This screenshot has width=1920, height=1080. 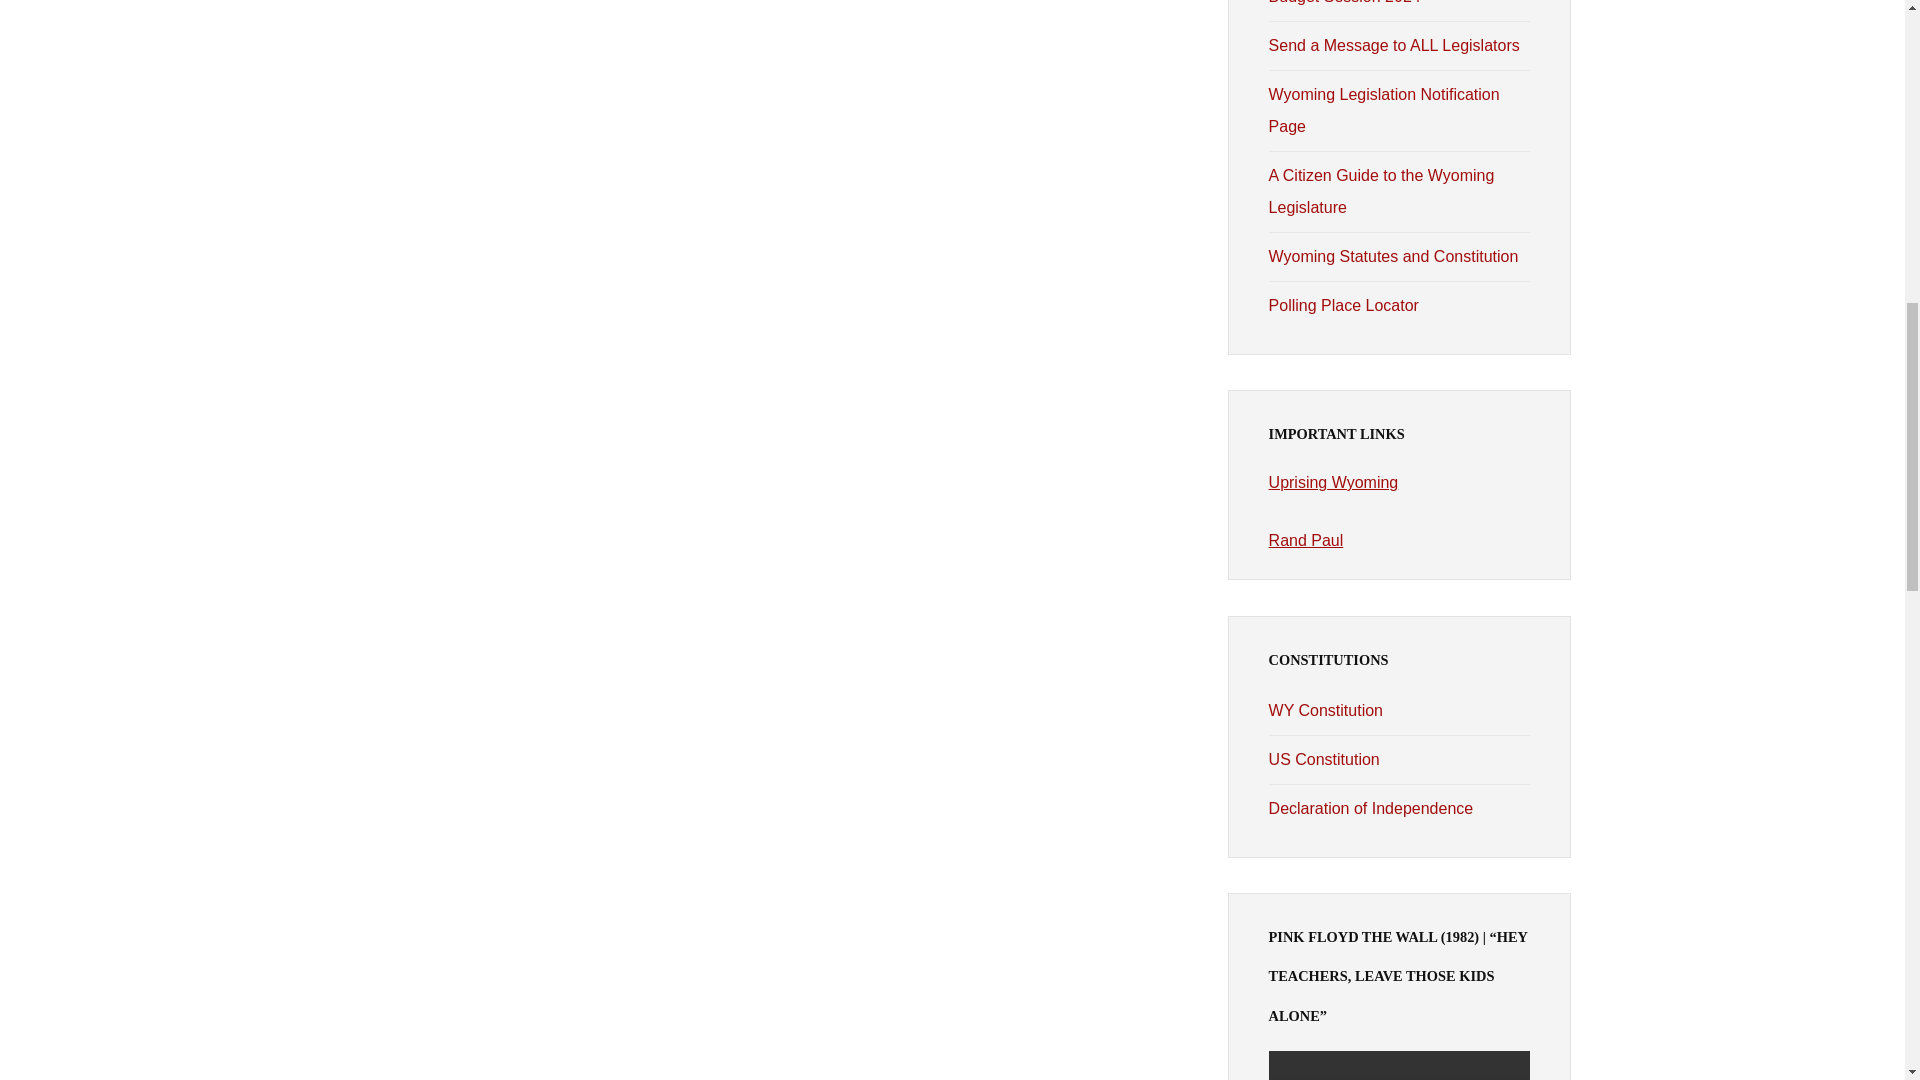 I want to click on Polling Place Locator, so click(x=1344, y=306).